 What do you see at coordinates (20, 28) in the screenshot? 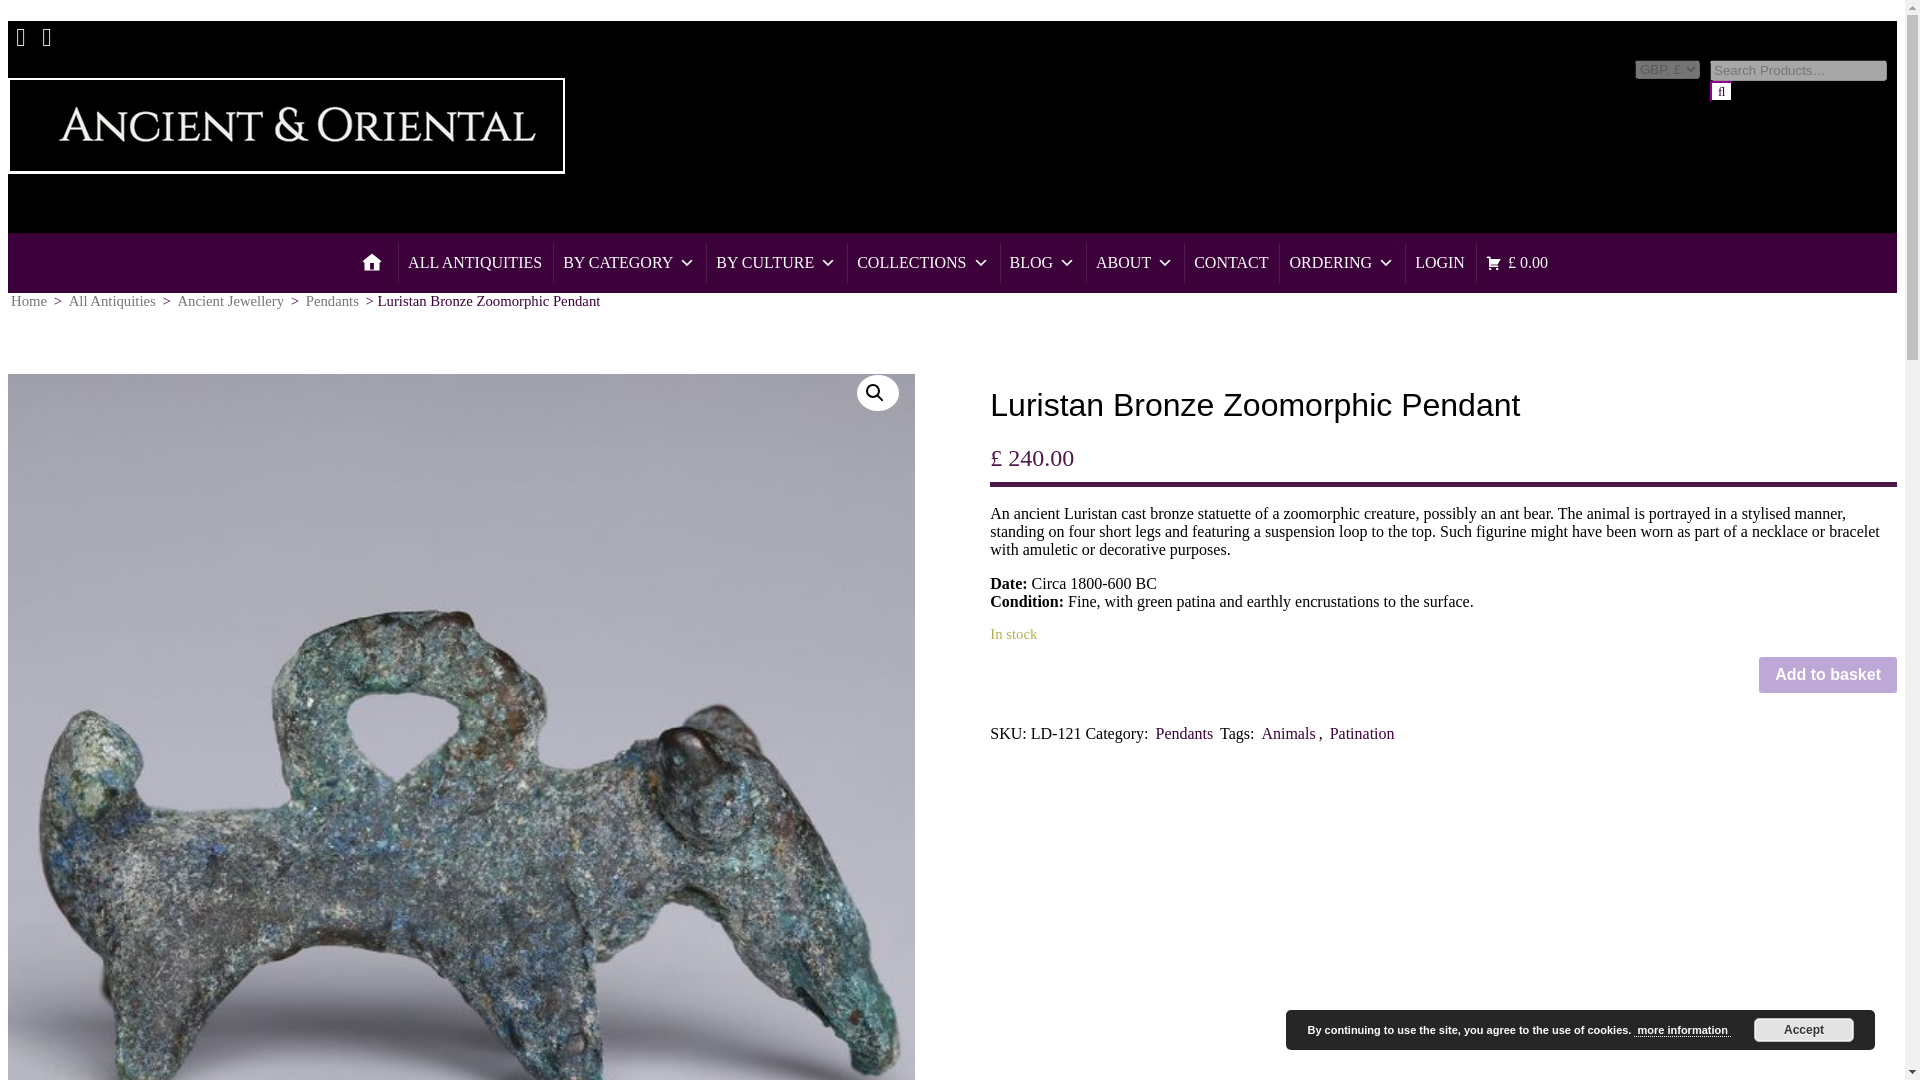
I see `facebook` at bounding box center [20, 28].